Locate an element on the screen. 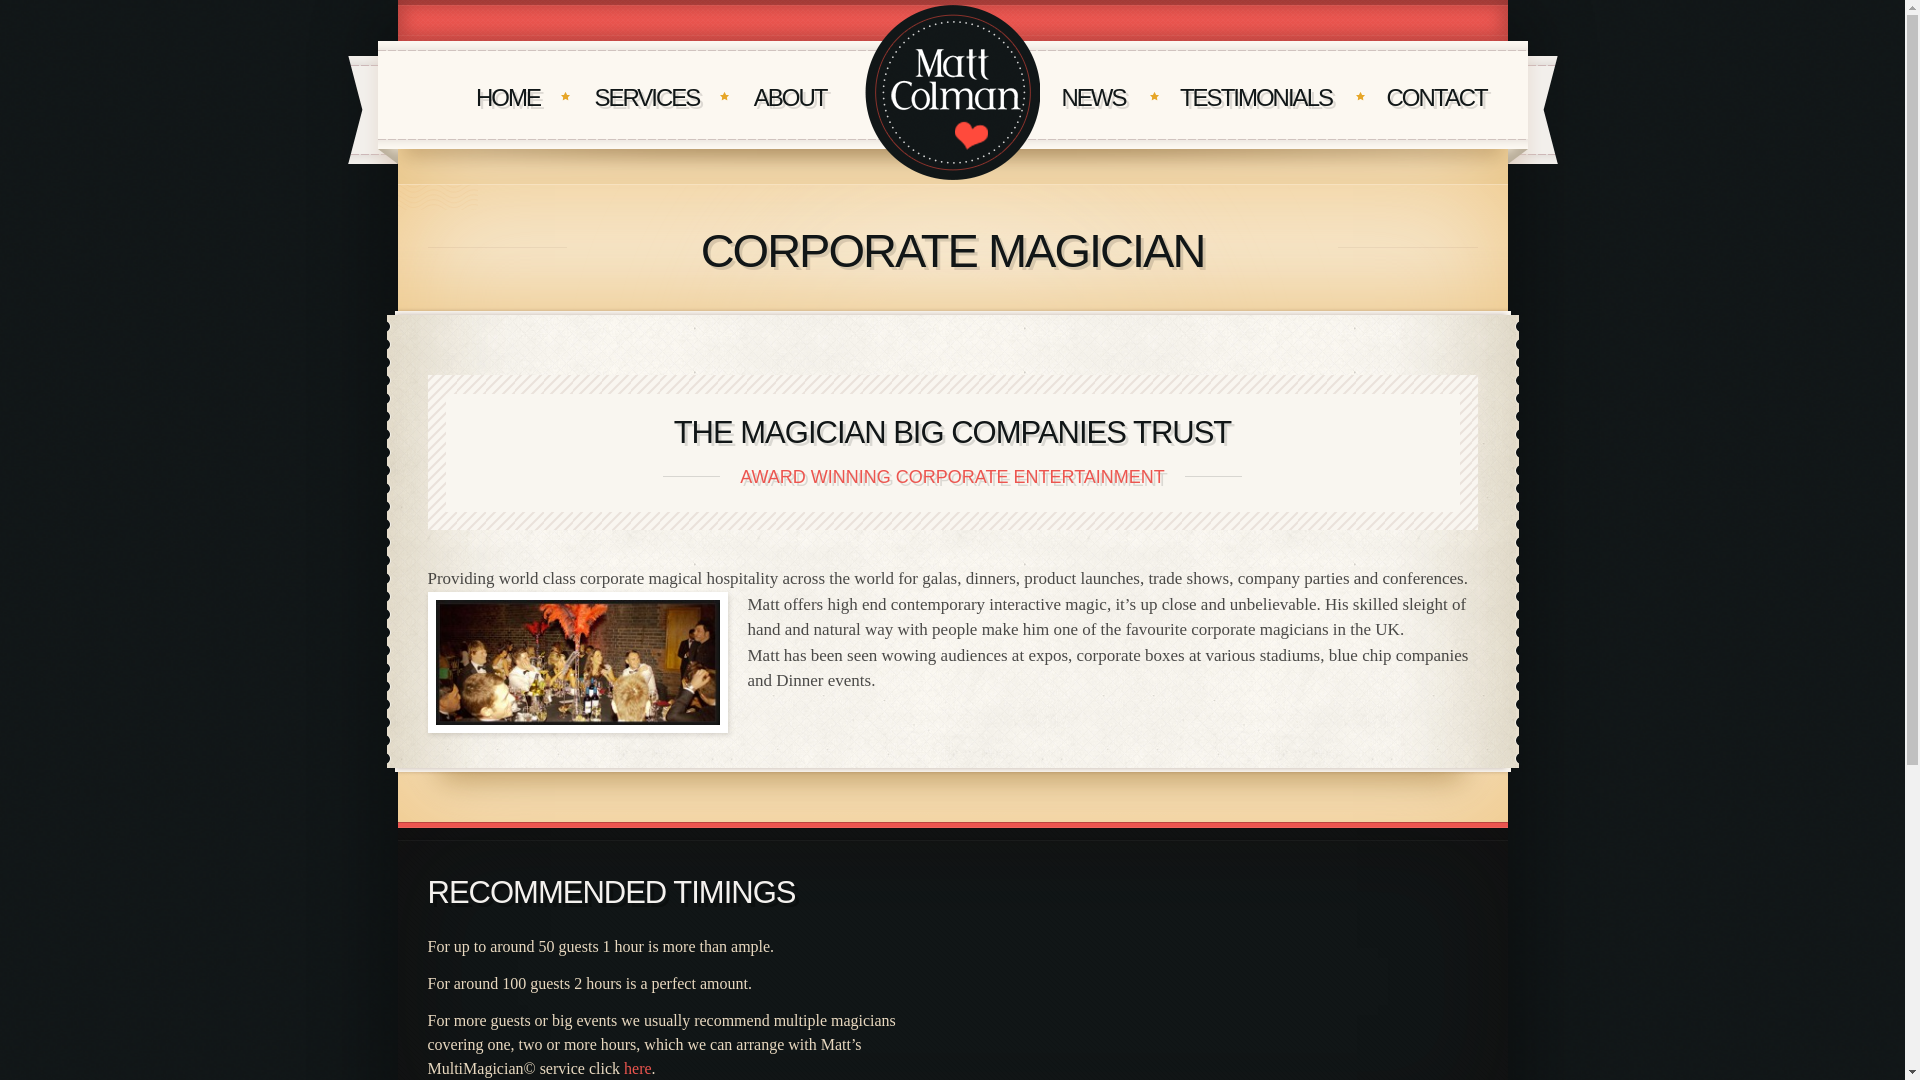 Image resolution: width=1920 pixels, height=1080 pixels. here is located at coordinates (638, 1068).